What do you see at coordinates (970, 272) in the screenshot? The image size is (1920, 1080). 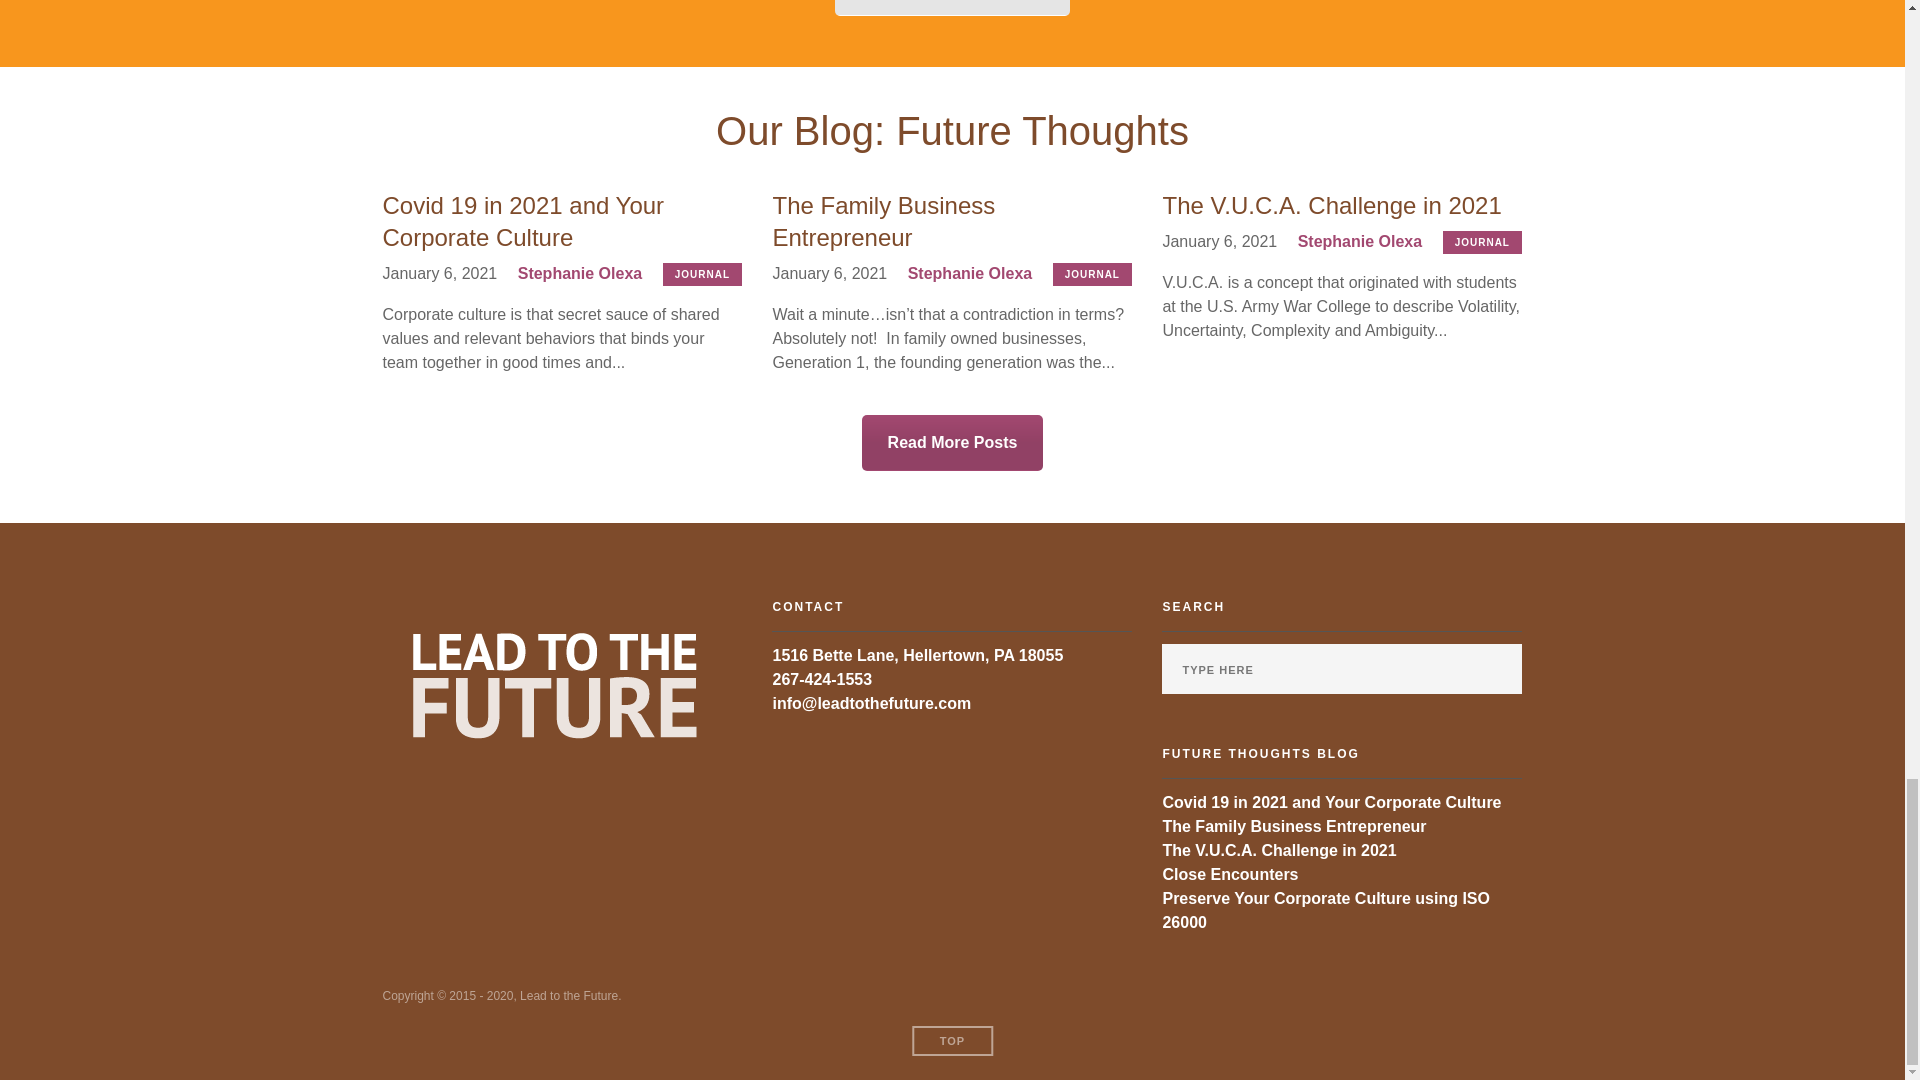 I see `Stephanie Olexa` at bounding box center [970, 272].